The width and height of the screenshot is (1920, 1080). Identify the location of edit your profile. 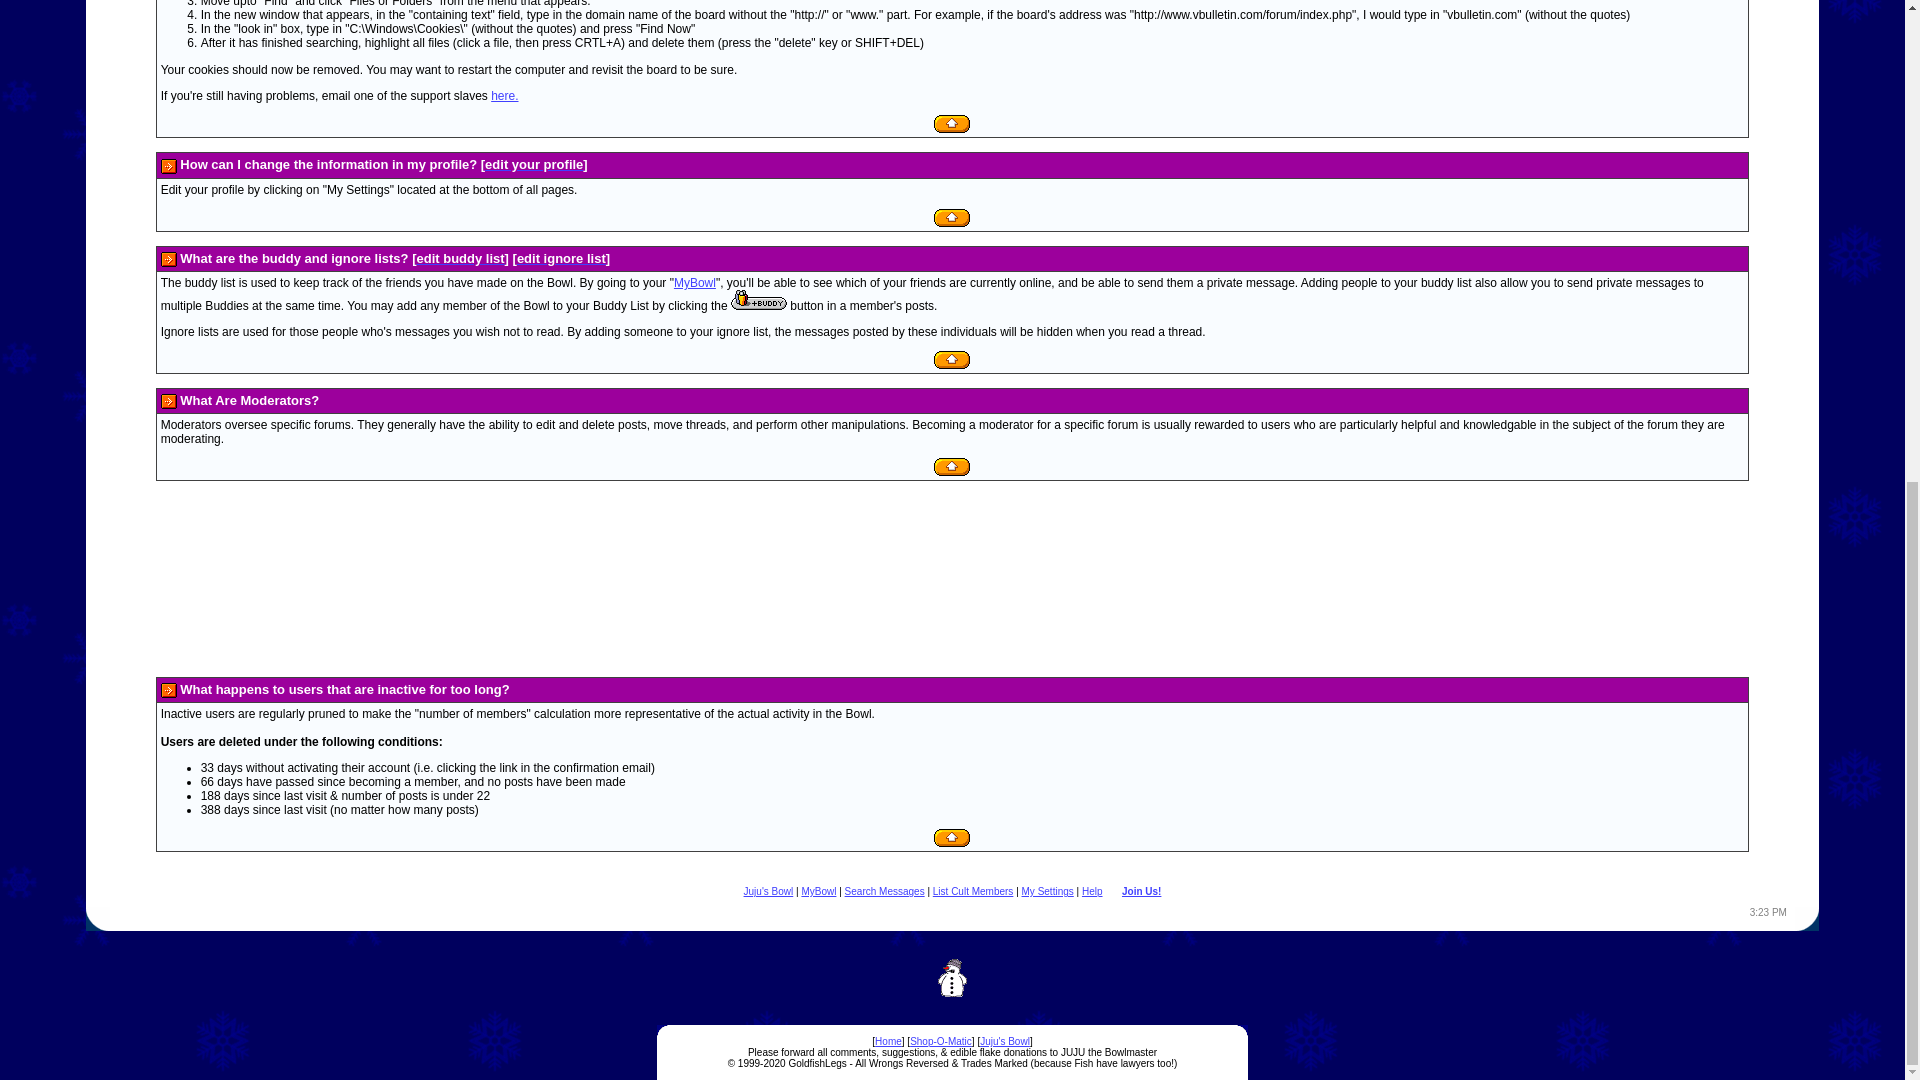
(534, 164).